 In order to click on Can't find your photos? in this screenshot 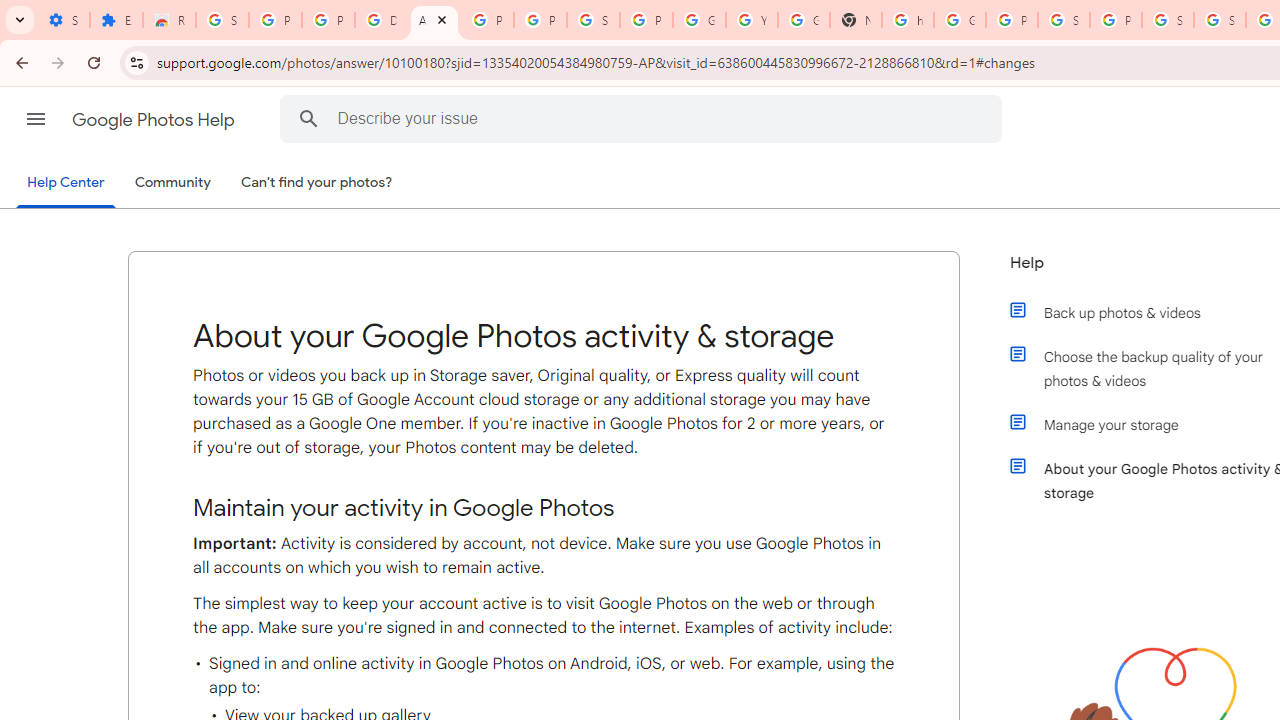, I will do `click(317, 183)`.